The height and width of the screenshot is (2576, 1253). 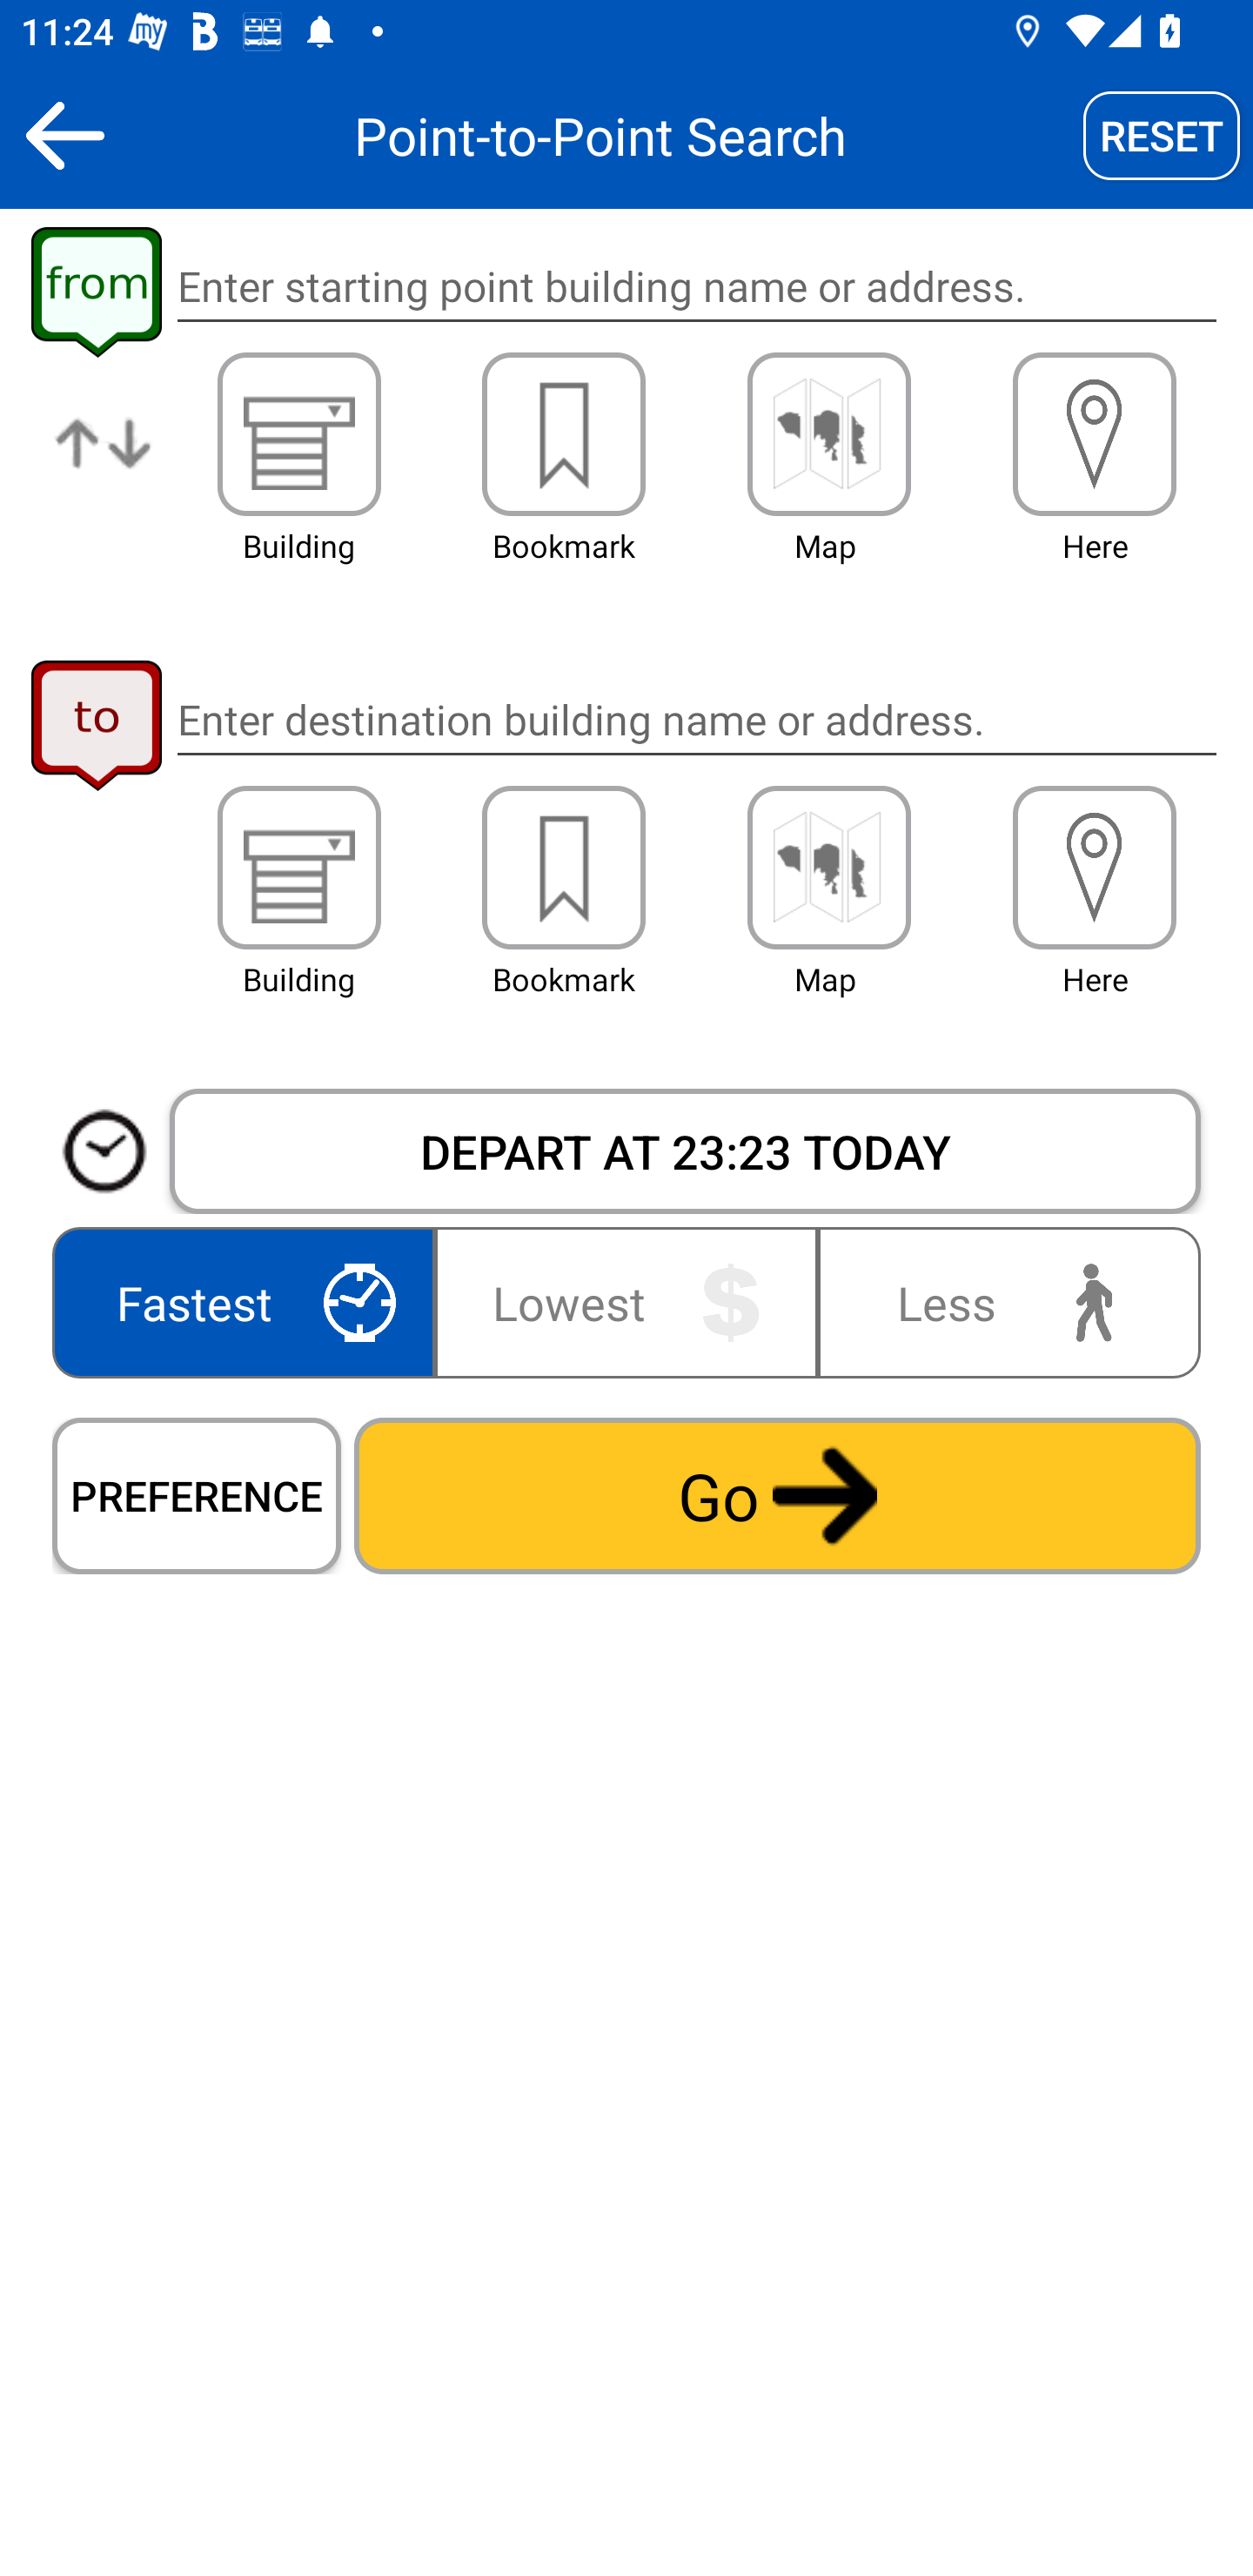 I want to click on RESET Reset, so click(x=1162, y=135).